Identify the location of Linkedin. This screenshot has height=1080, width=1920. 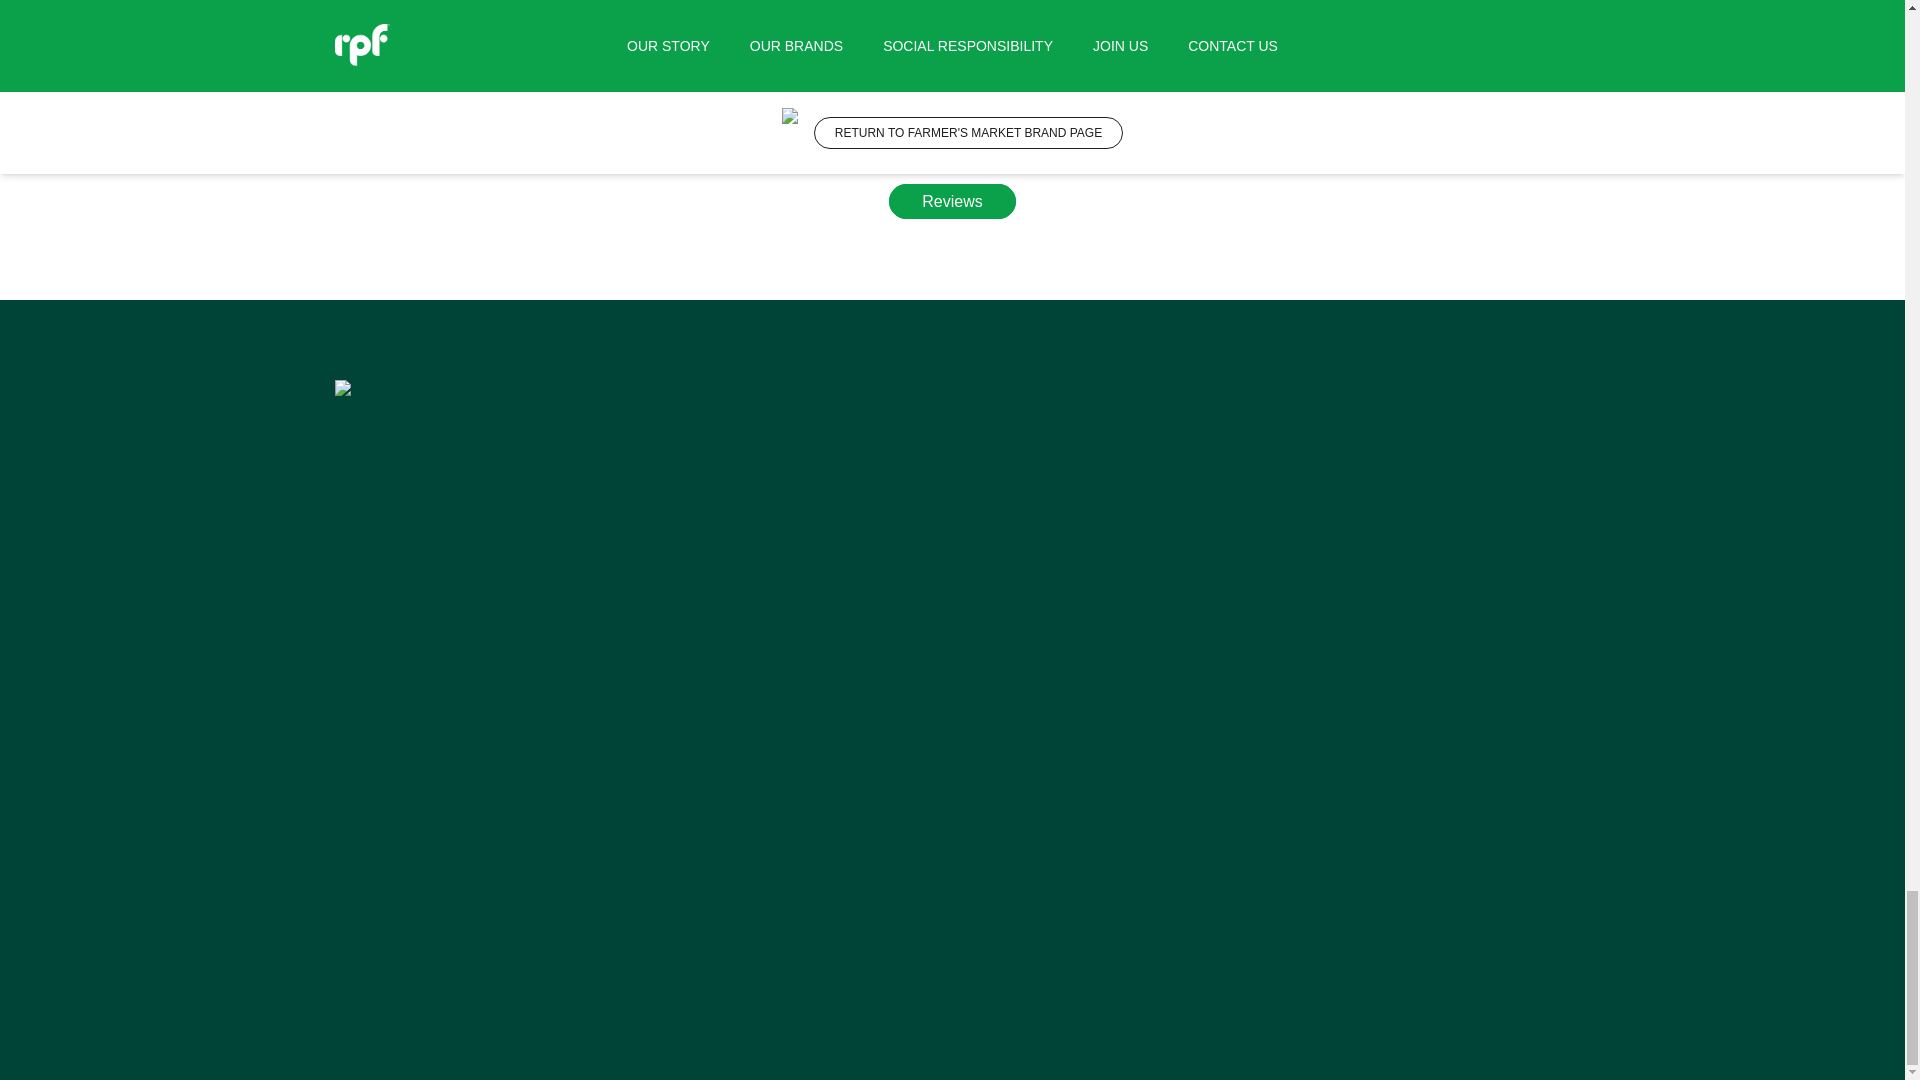
(687, 417).